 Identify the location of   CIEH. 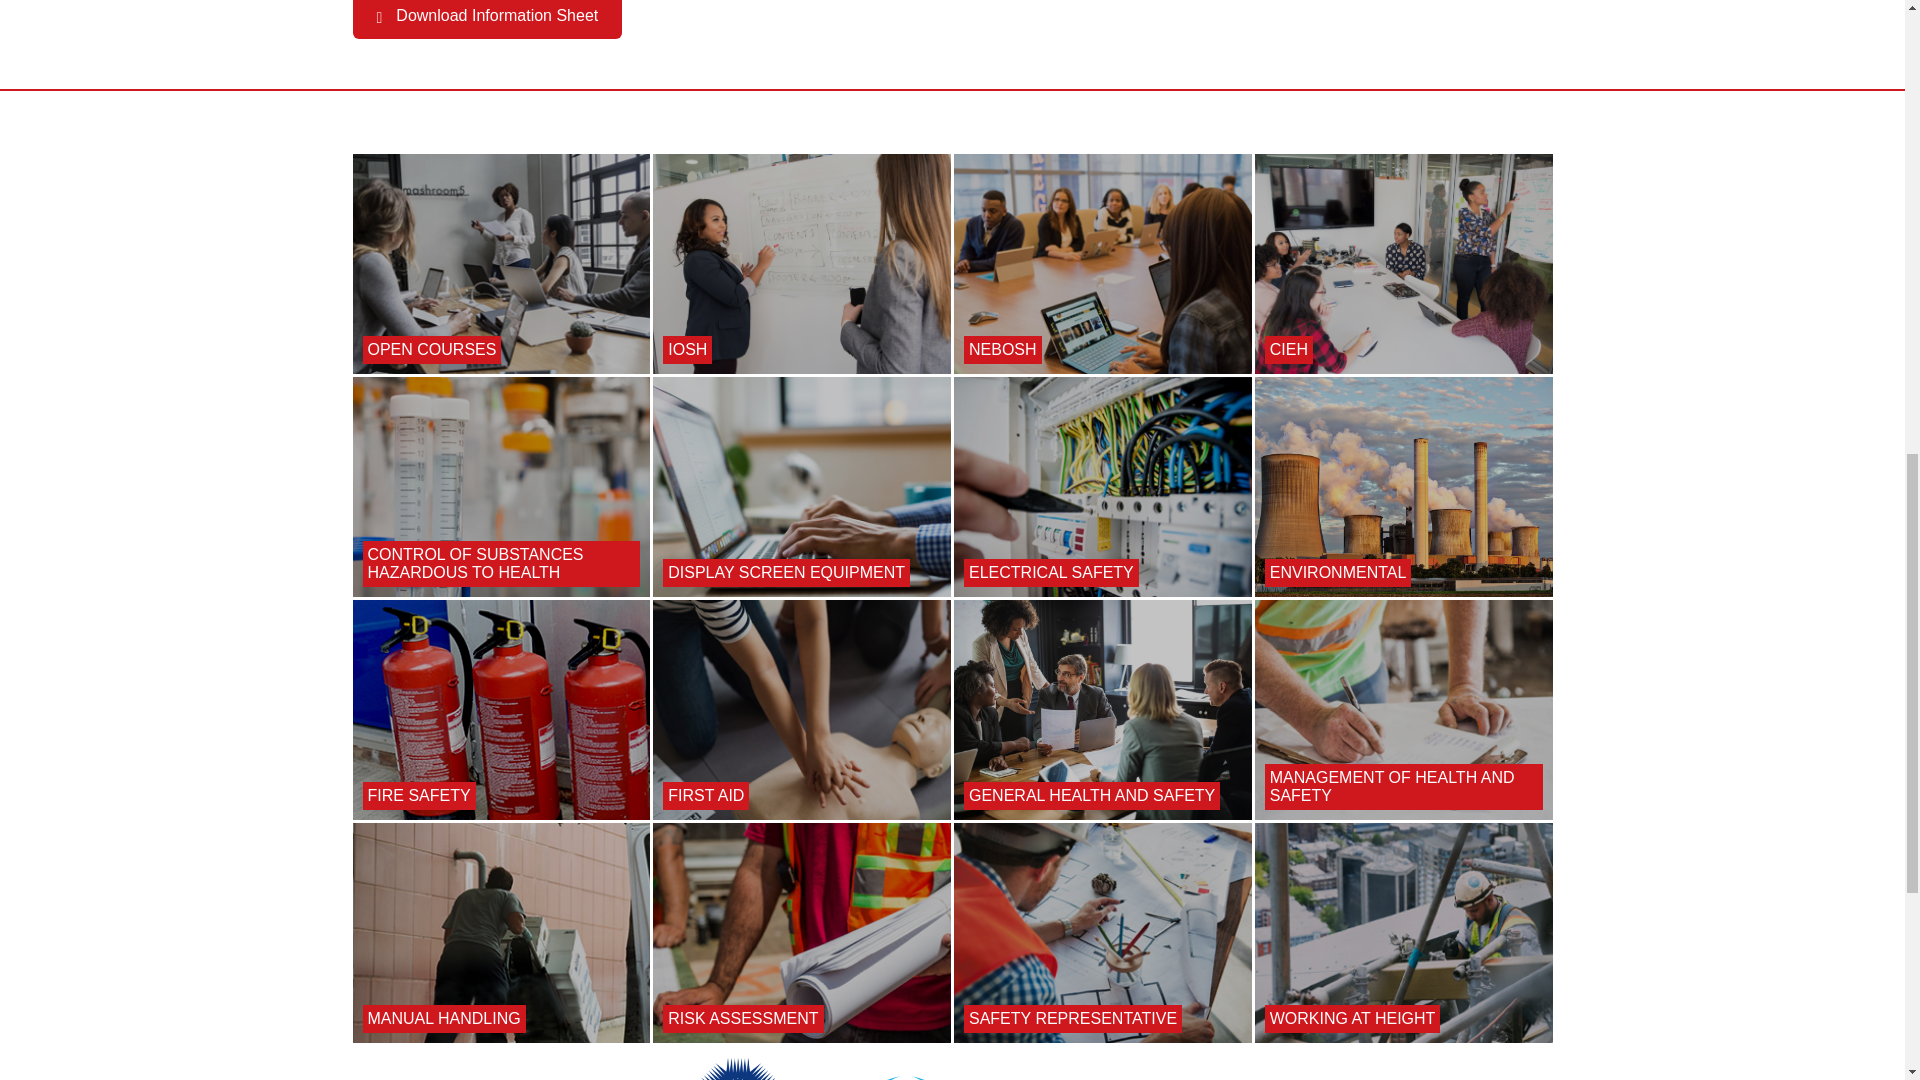
(1404, 264).